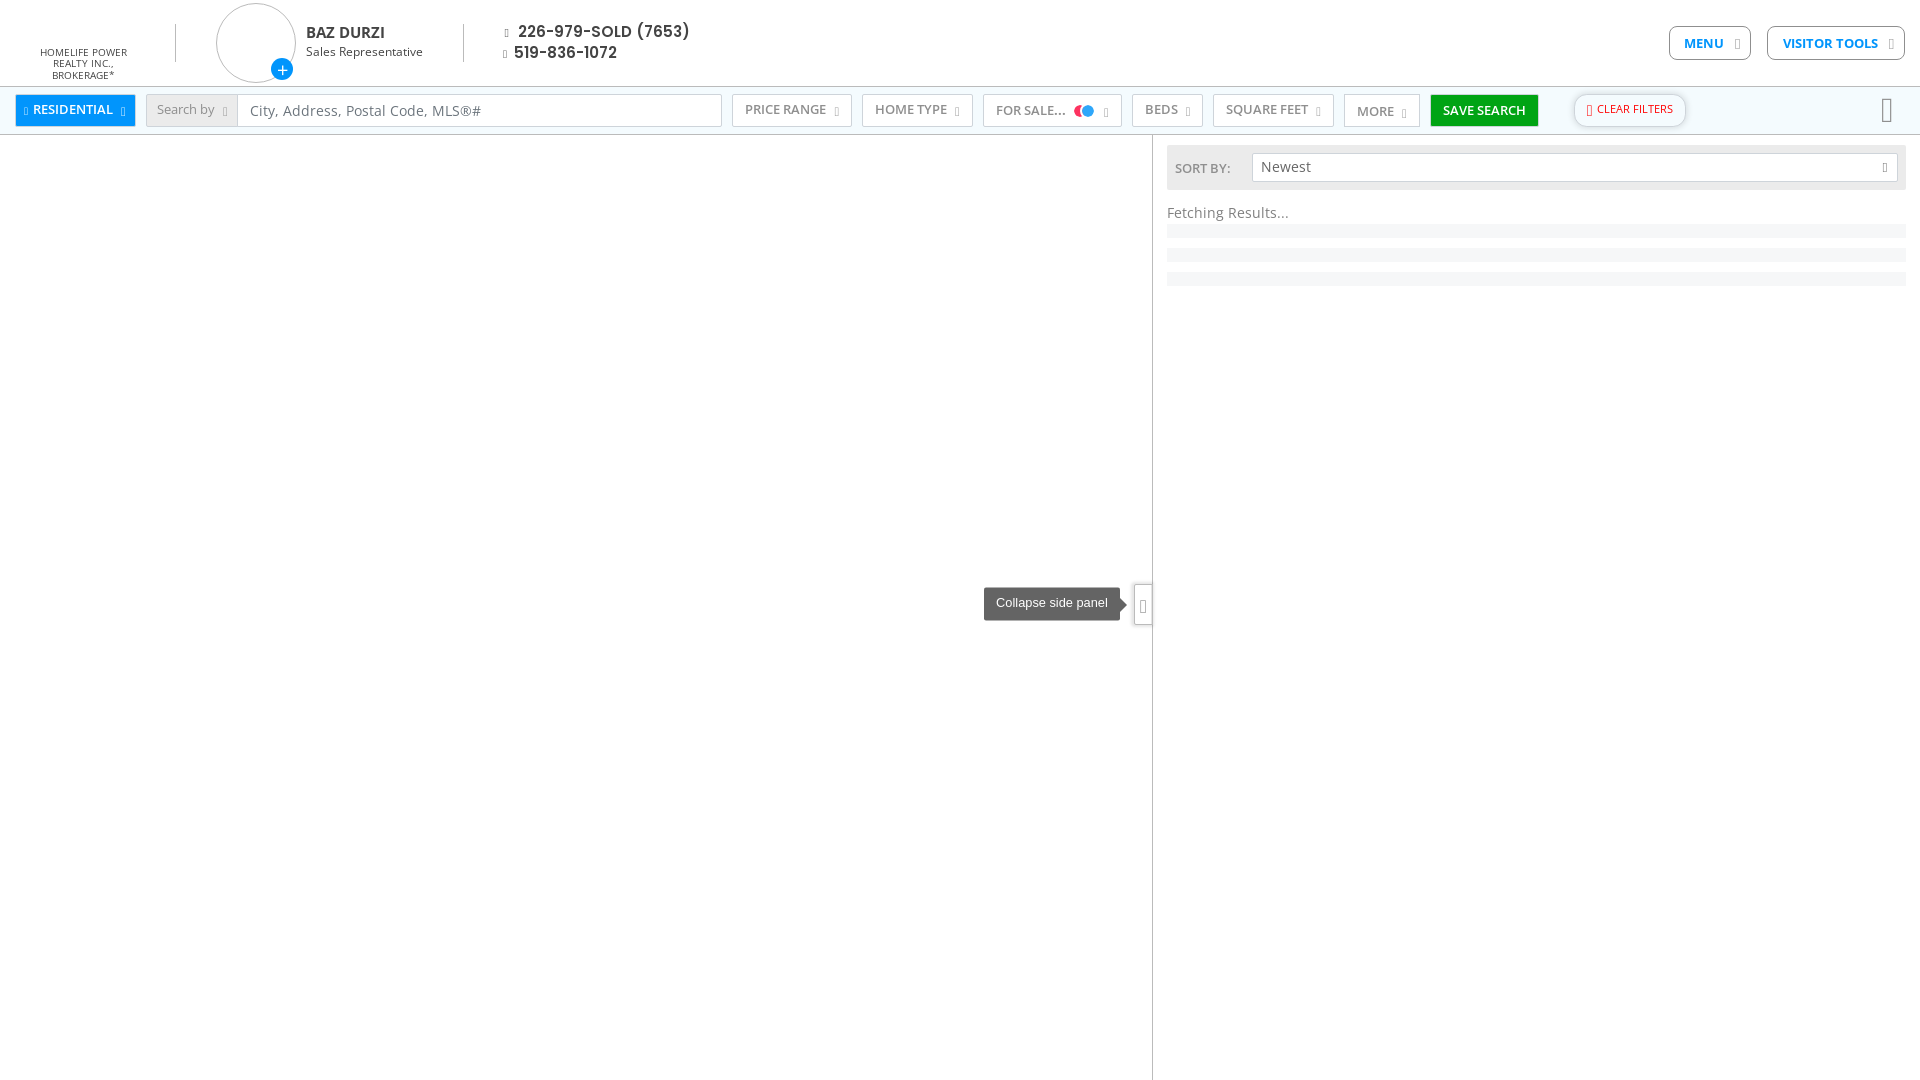 The image size is (1920, 1080). What do you see at coordinates (1575, 168) in the screenshot?
I see `Newest` at bounding box center [1575, 168].